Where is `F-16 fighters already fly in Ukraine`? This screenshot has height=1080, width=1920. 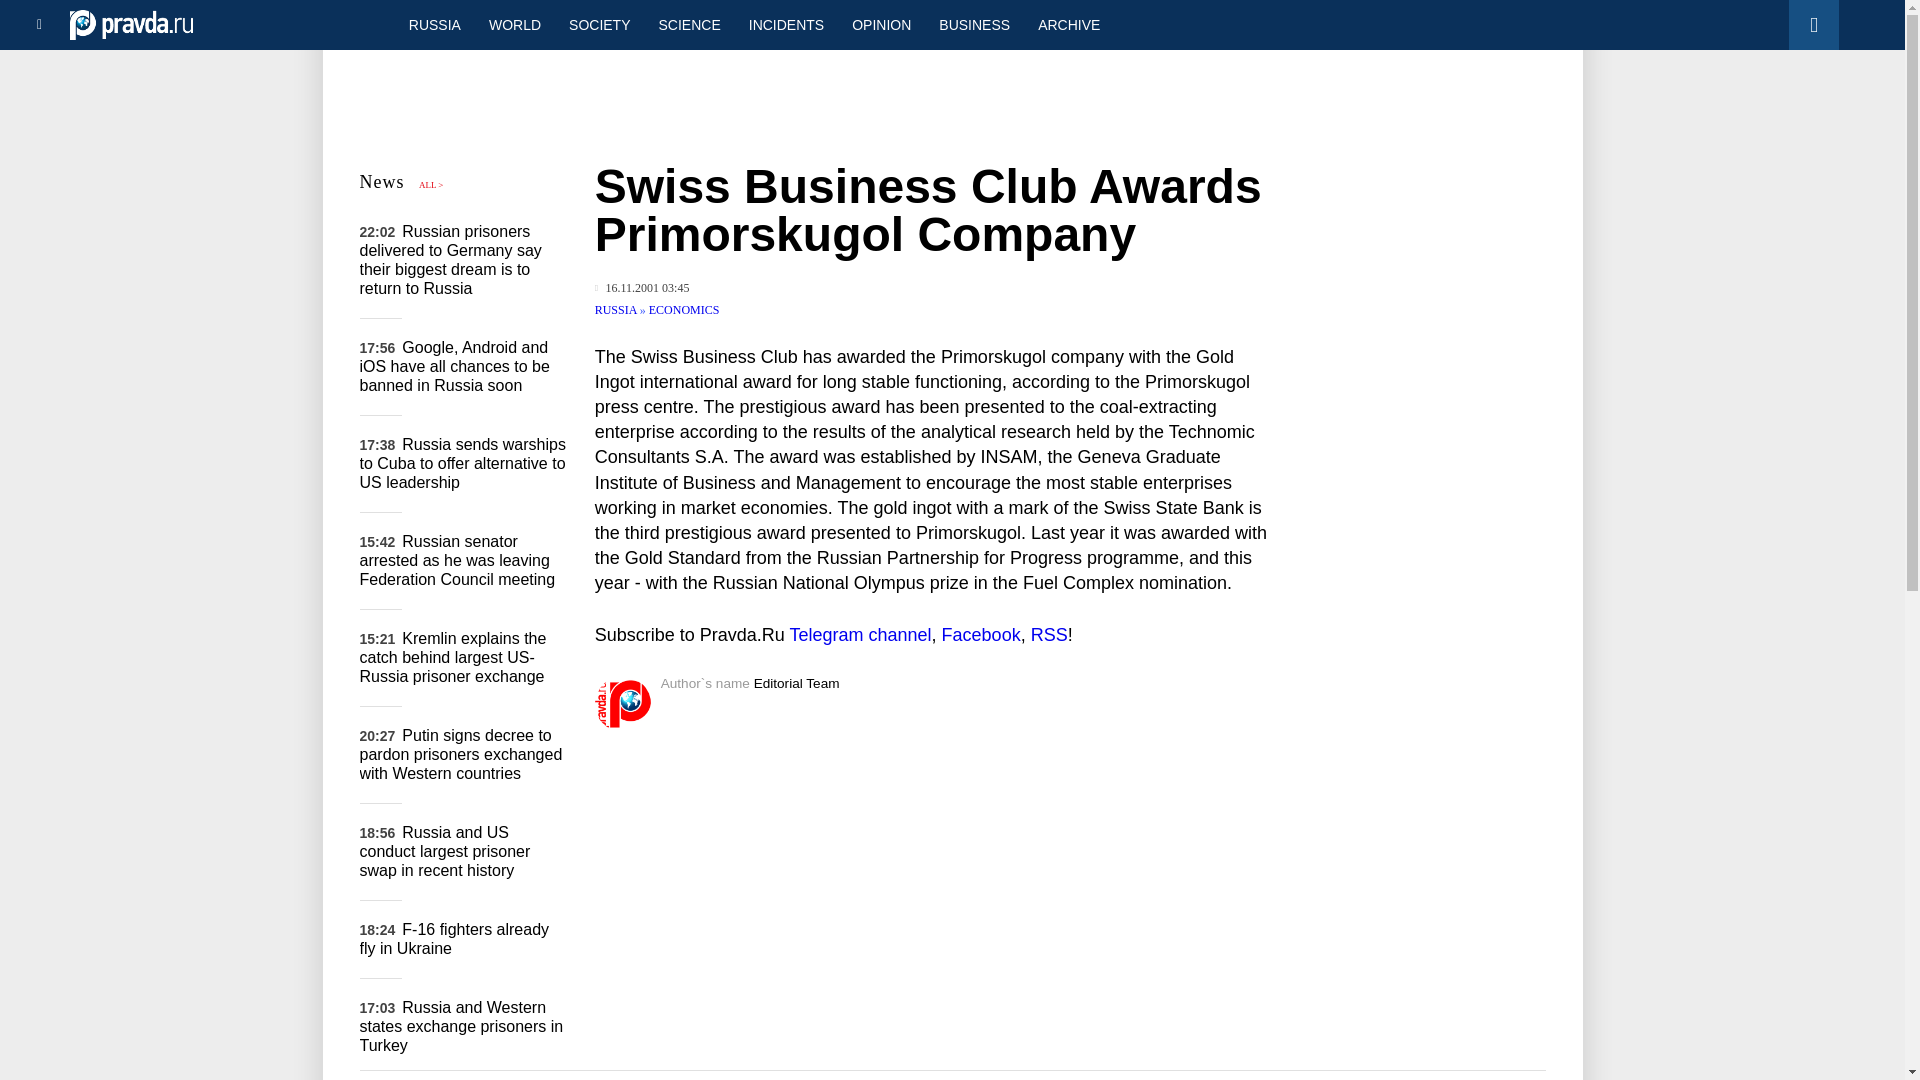
F-16 fighters already fly in Ukraine is located at coordinates (454, 938).